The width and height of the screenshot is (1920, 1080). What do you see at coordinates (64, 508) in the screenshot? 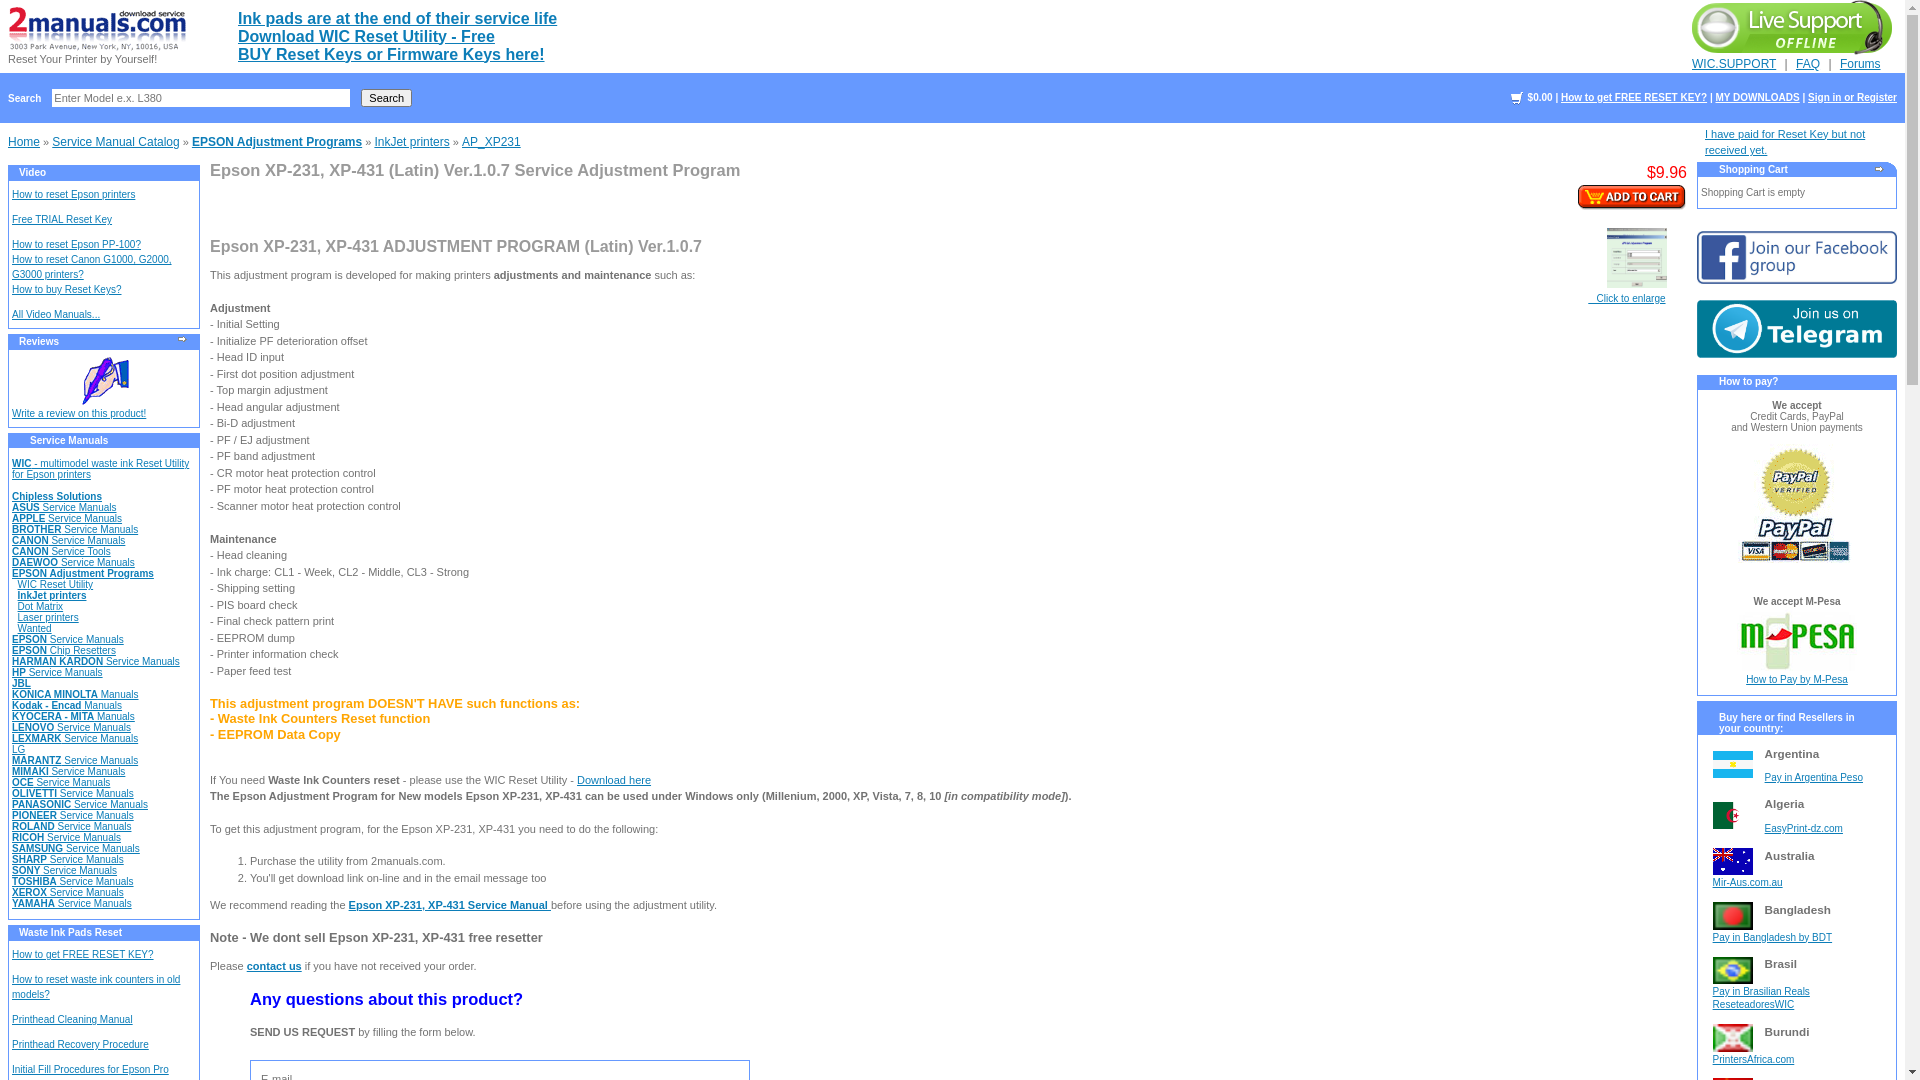
I see `ASUS Service Manuals` at bounding box center [64, 508].